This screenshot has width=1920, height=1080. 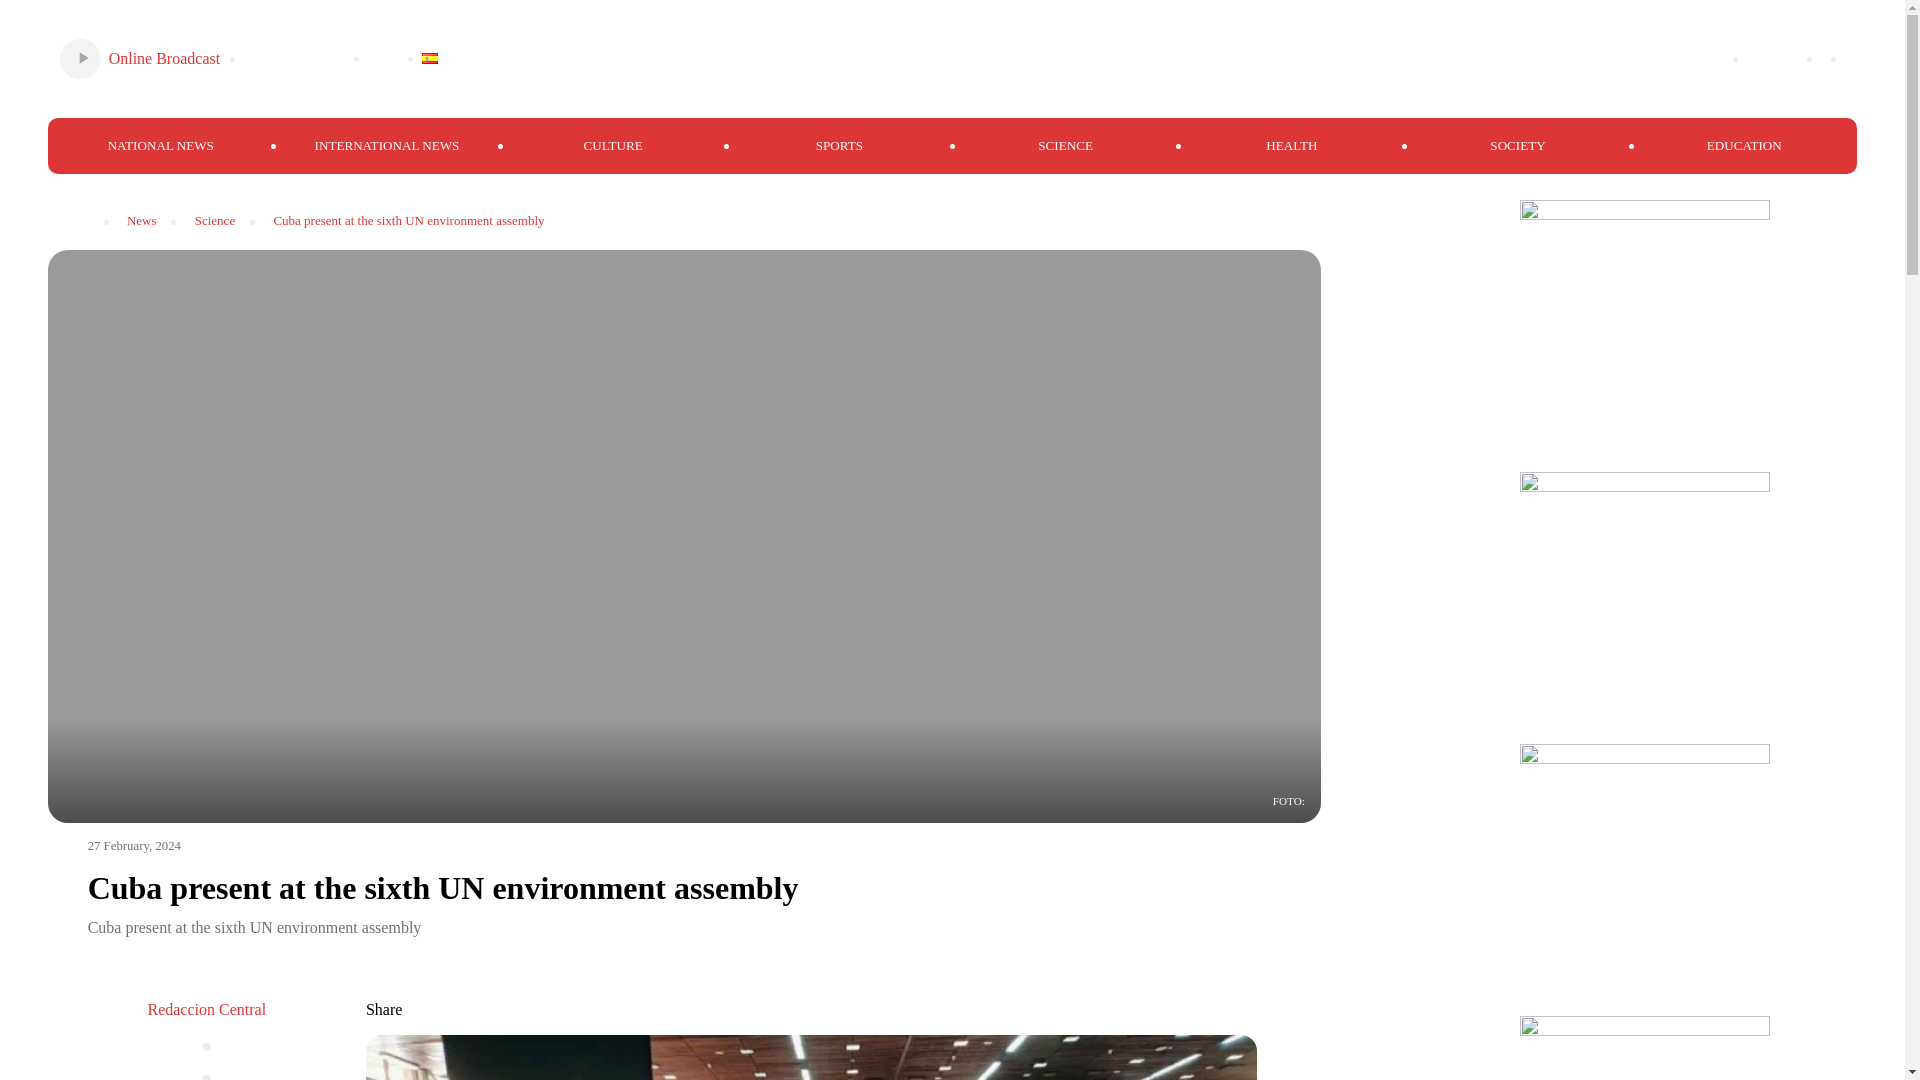 I want to click on Youtube, so click(x=1500, y=58).